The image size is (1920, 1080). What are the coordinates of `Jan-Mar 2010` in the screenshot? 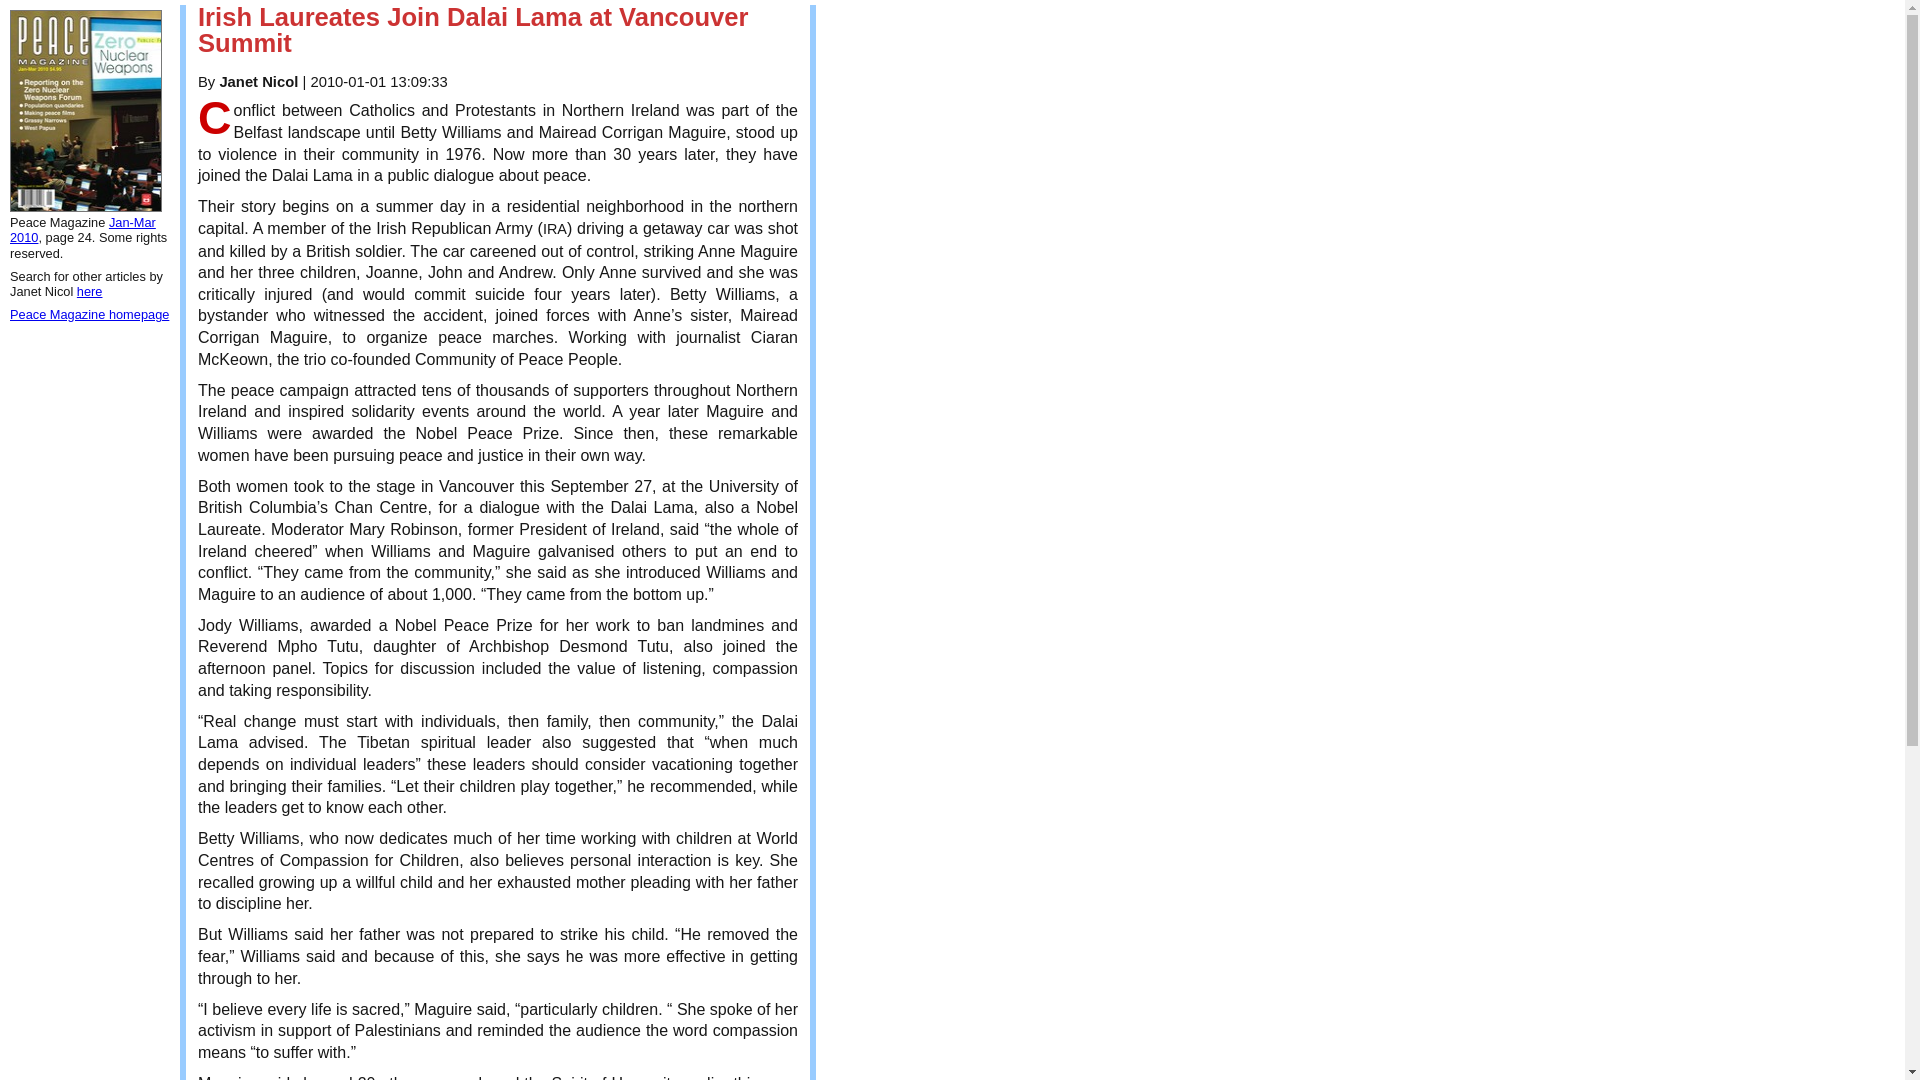 It's located at (82, 230).